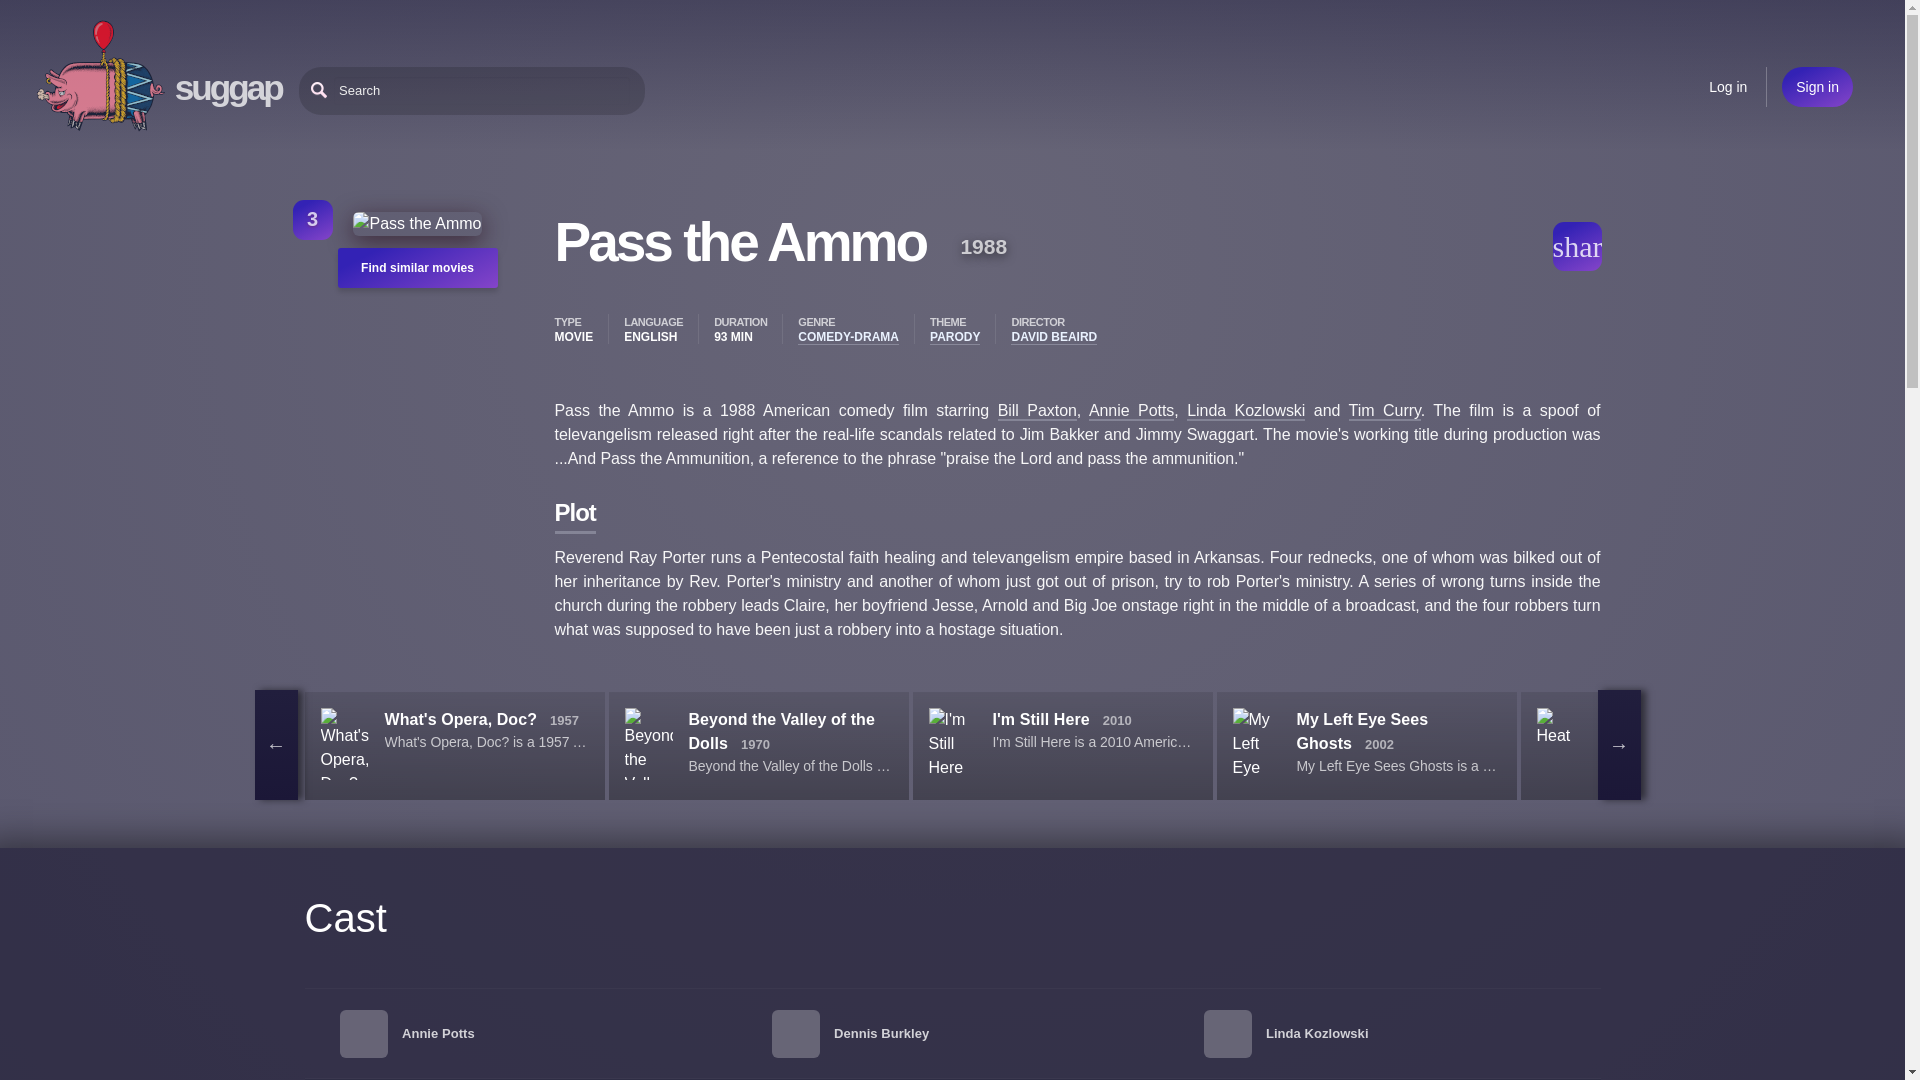  What do you see at coordinates (848, 337) in the screenshot?
I see `COMEDY-DRAMA` at bounding box center [848, 337].